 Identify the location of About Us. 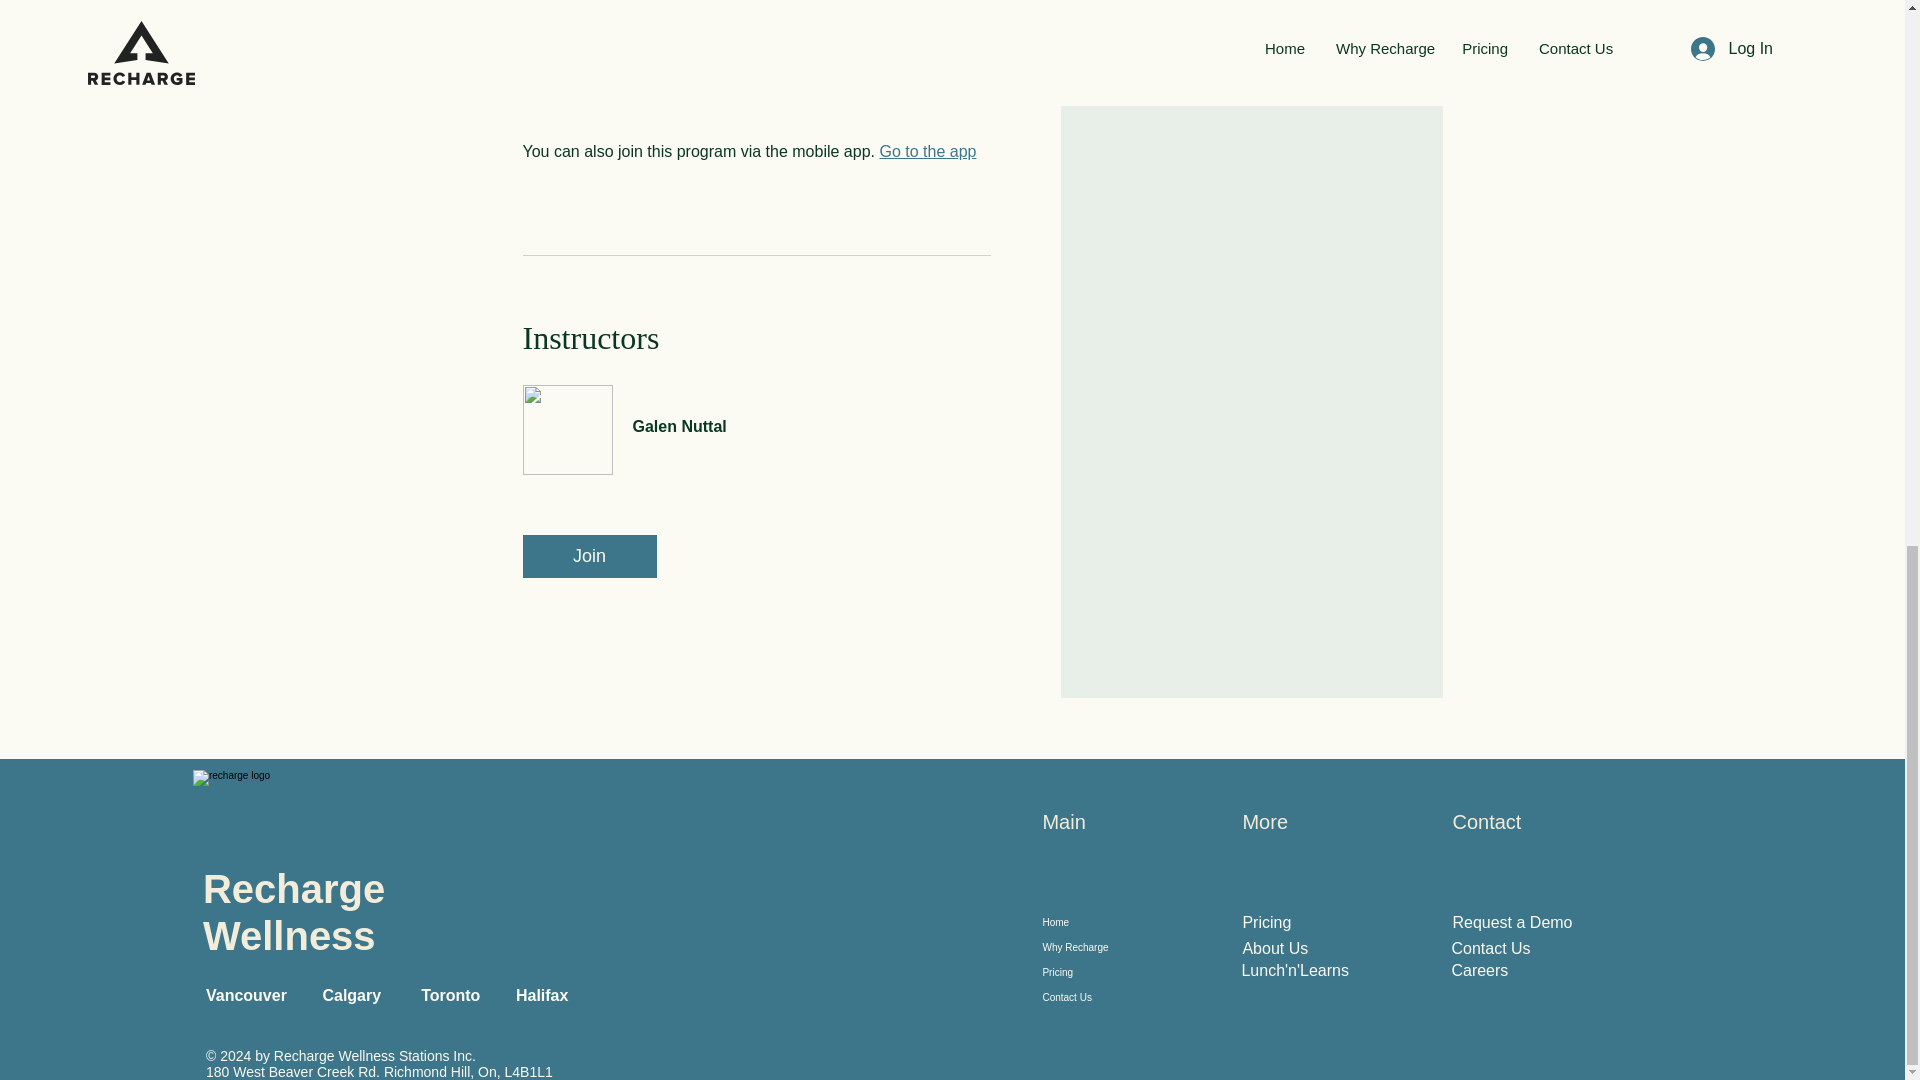
(1274, 948).